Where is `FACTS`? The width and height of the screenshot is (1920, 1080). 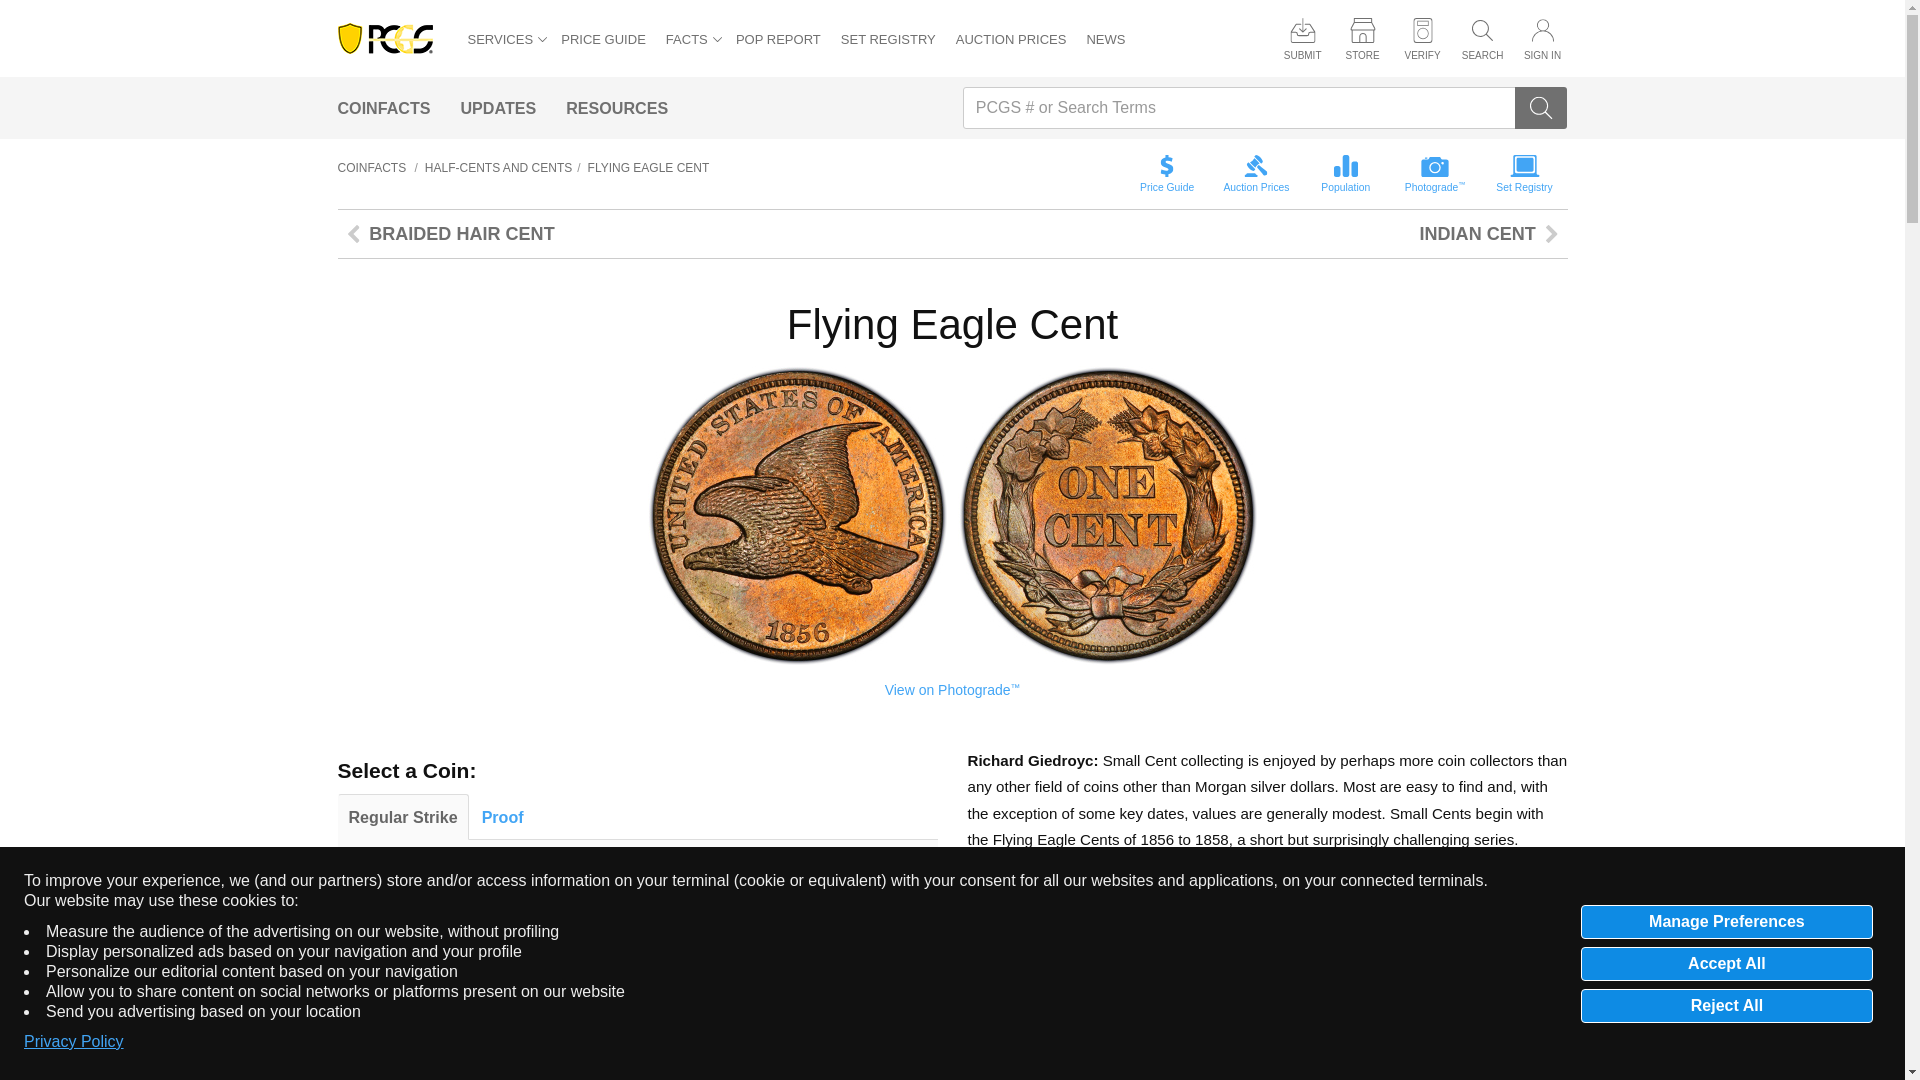 FACTS is located at coordinates (694, 39).